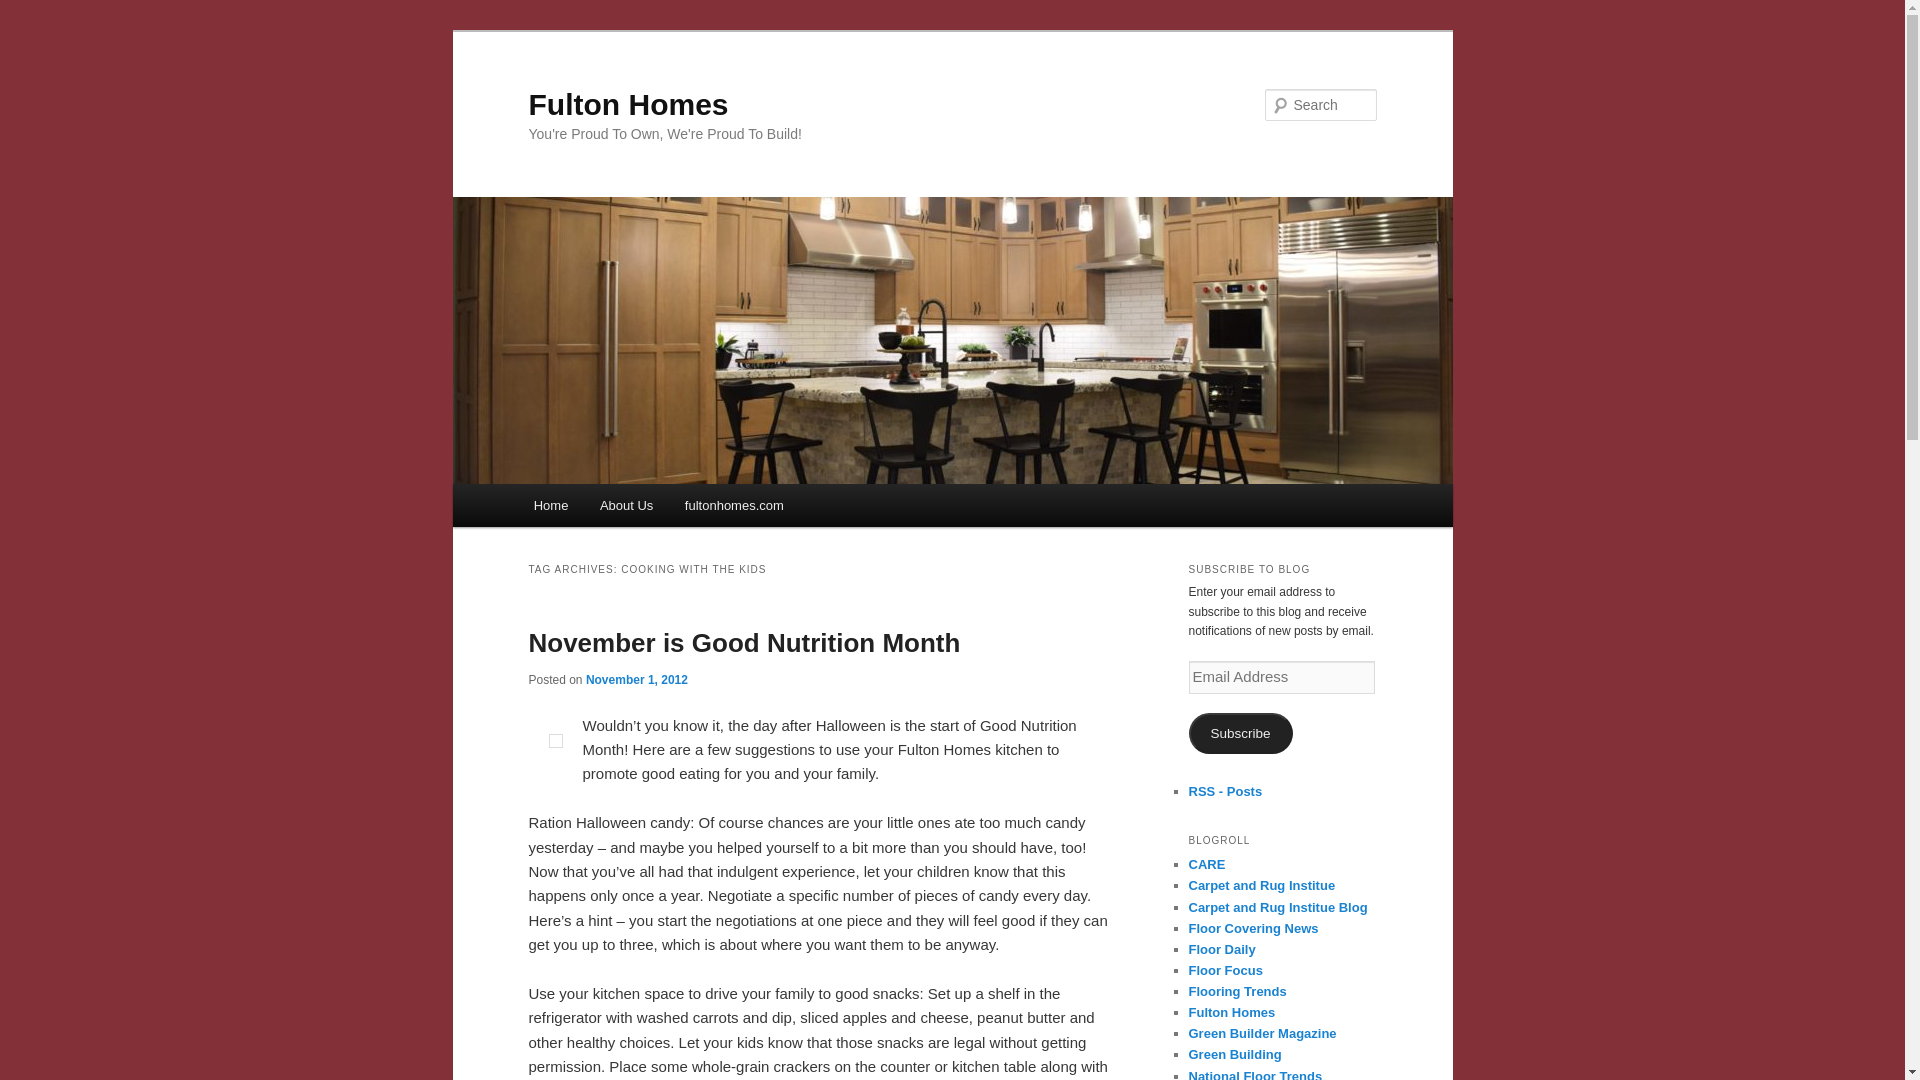 The height and width of the screenshot is (1080, 1920). I want to click on Home, so click(550, 505).